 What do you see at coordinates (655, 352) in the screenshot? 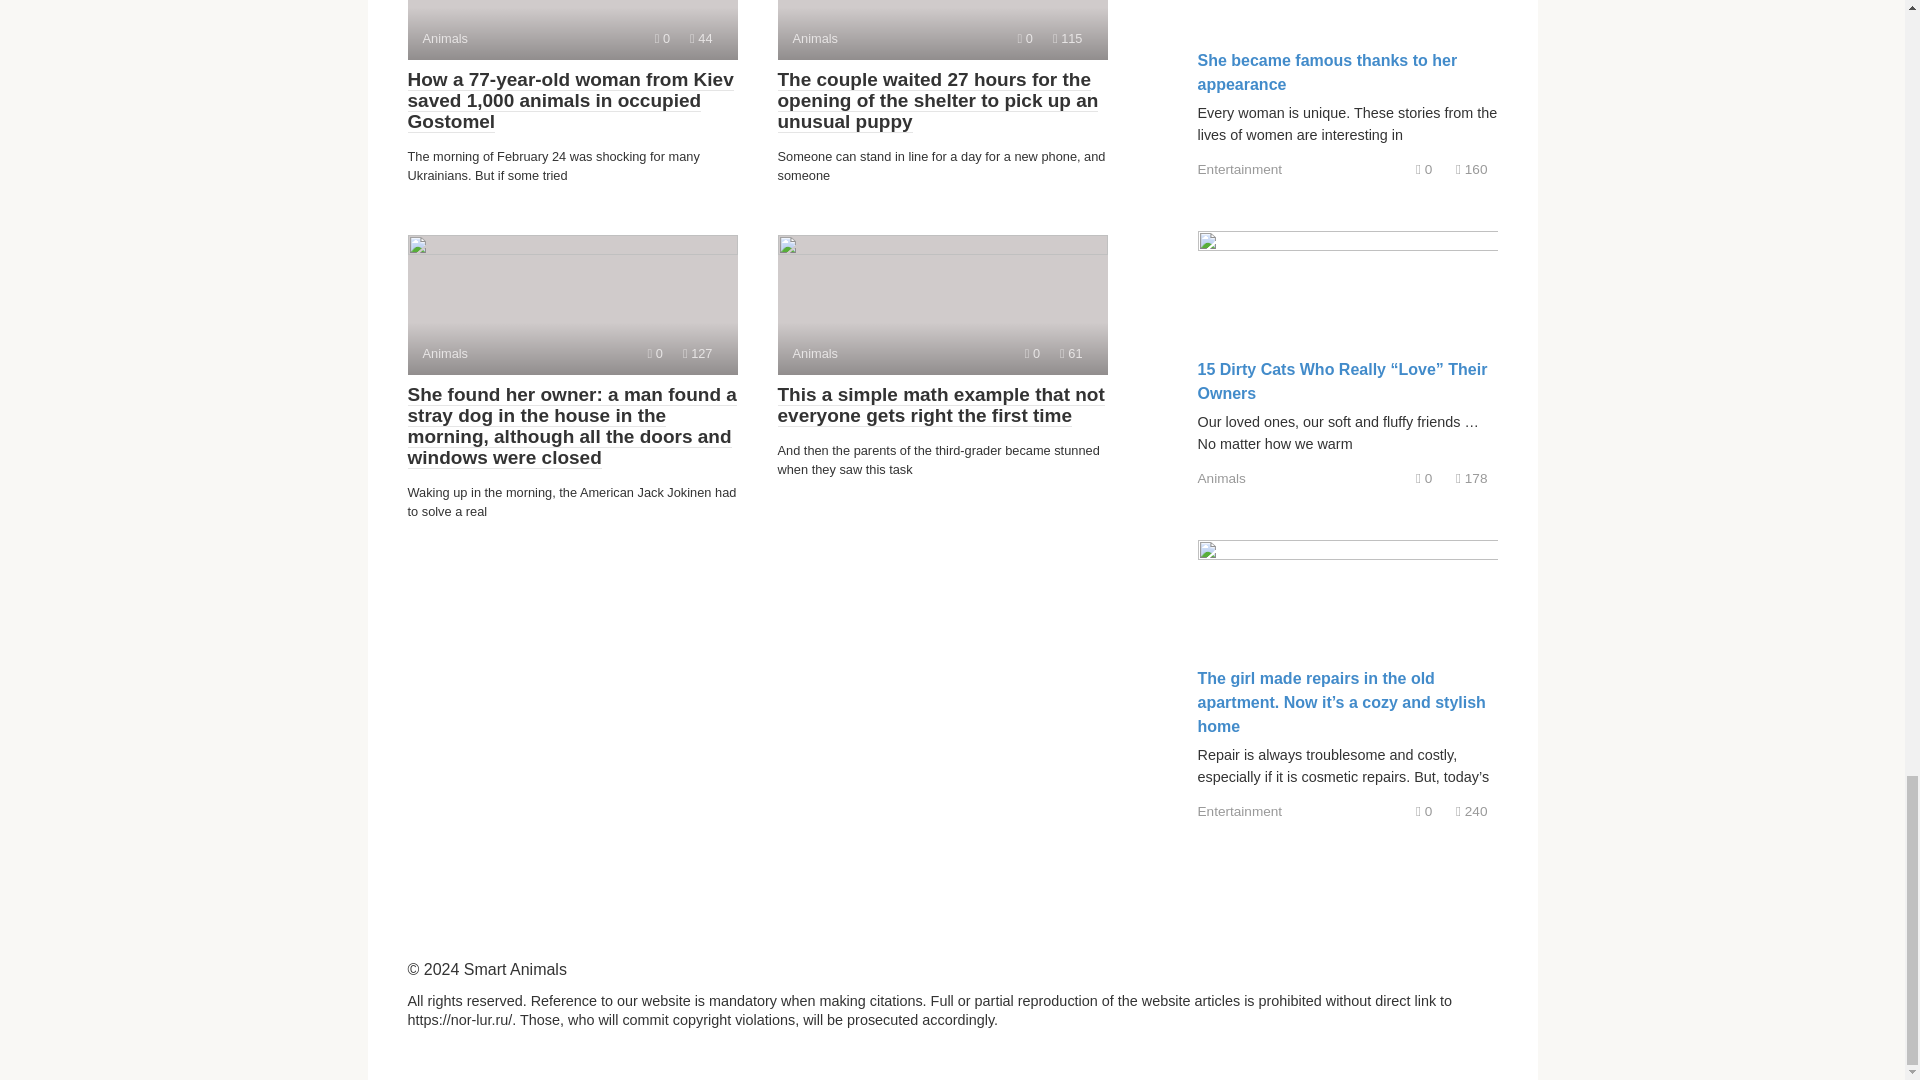
I see `Comments` at bounding box center [655, 352].